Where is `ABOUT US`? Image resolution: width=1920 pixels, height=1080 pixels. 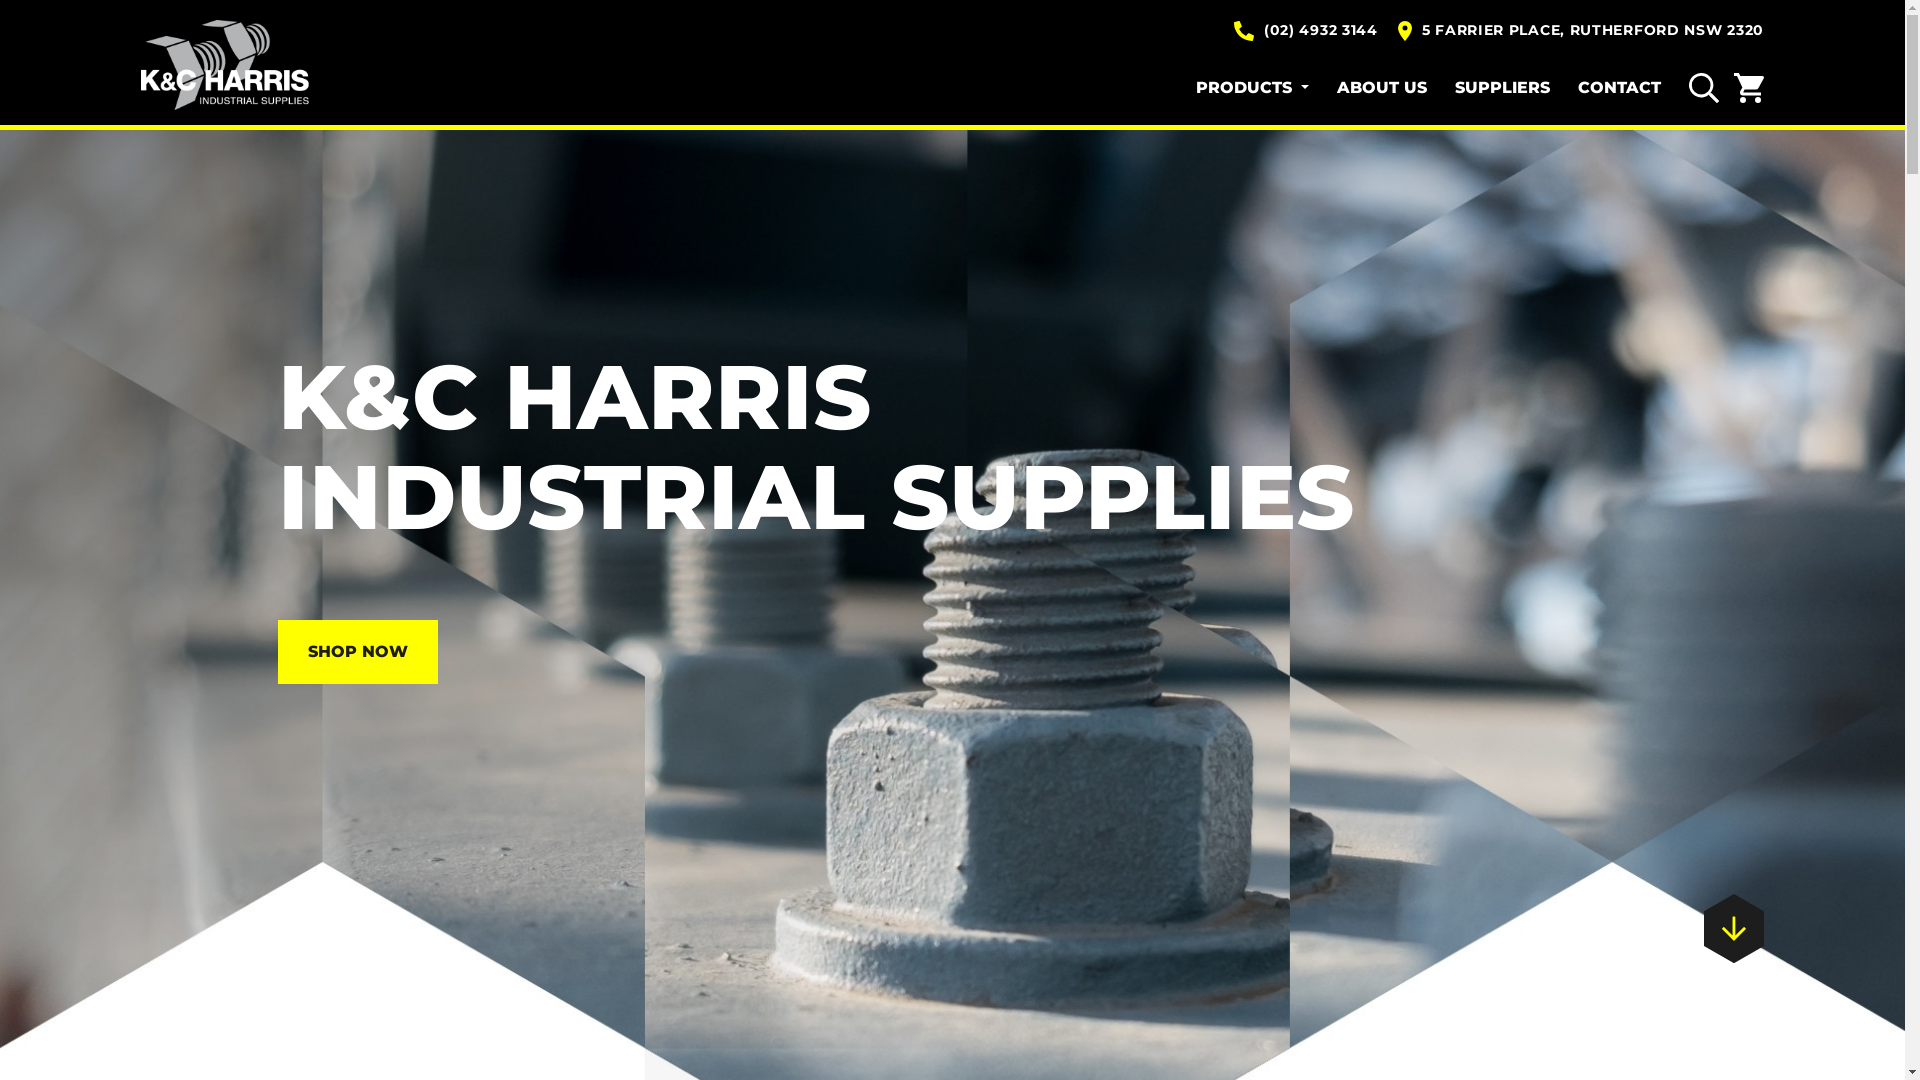 ABOUT US is located at coordinates (1396, 88).